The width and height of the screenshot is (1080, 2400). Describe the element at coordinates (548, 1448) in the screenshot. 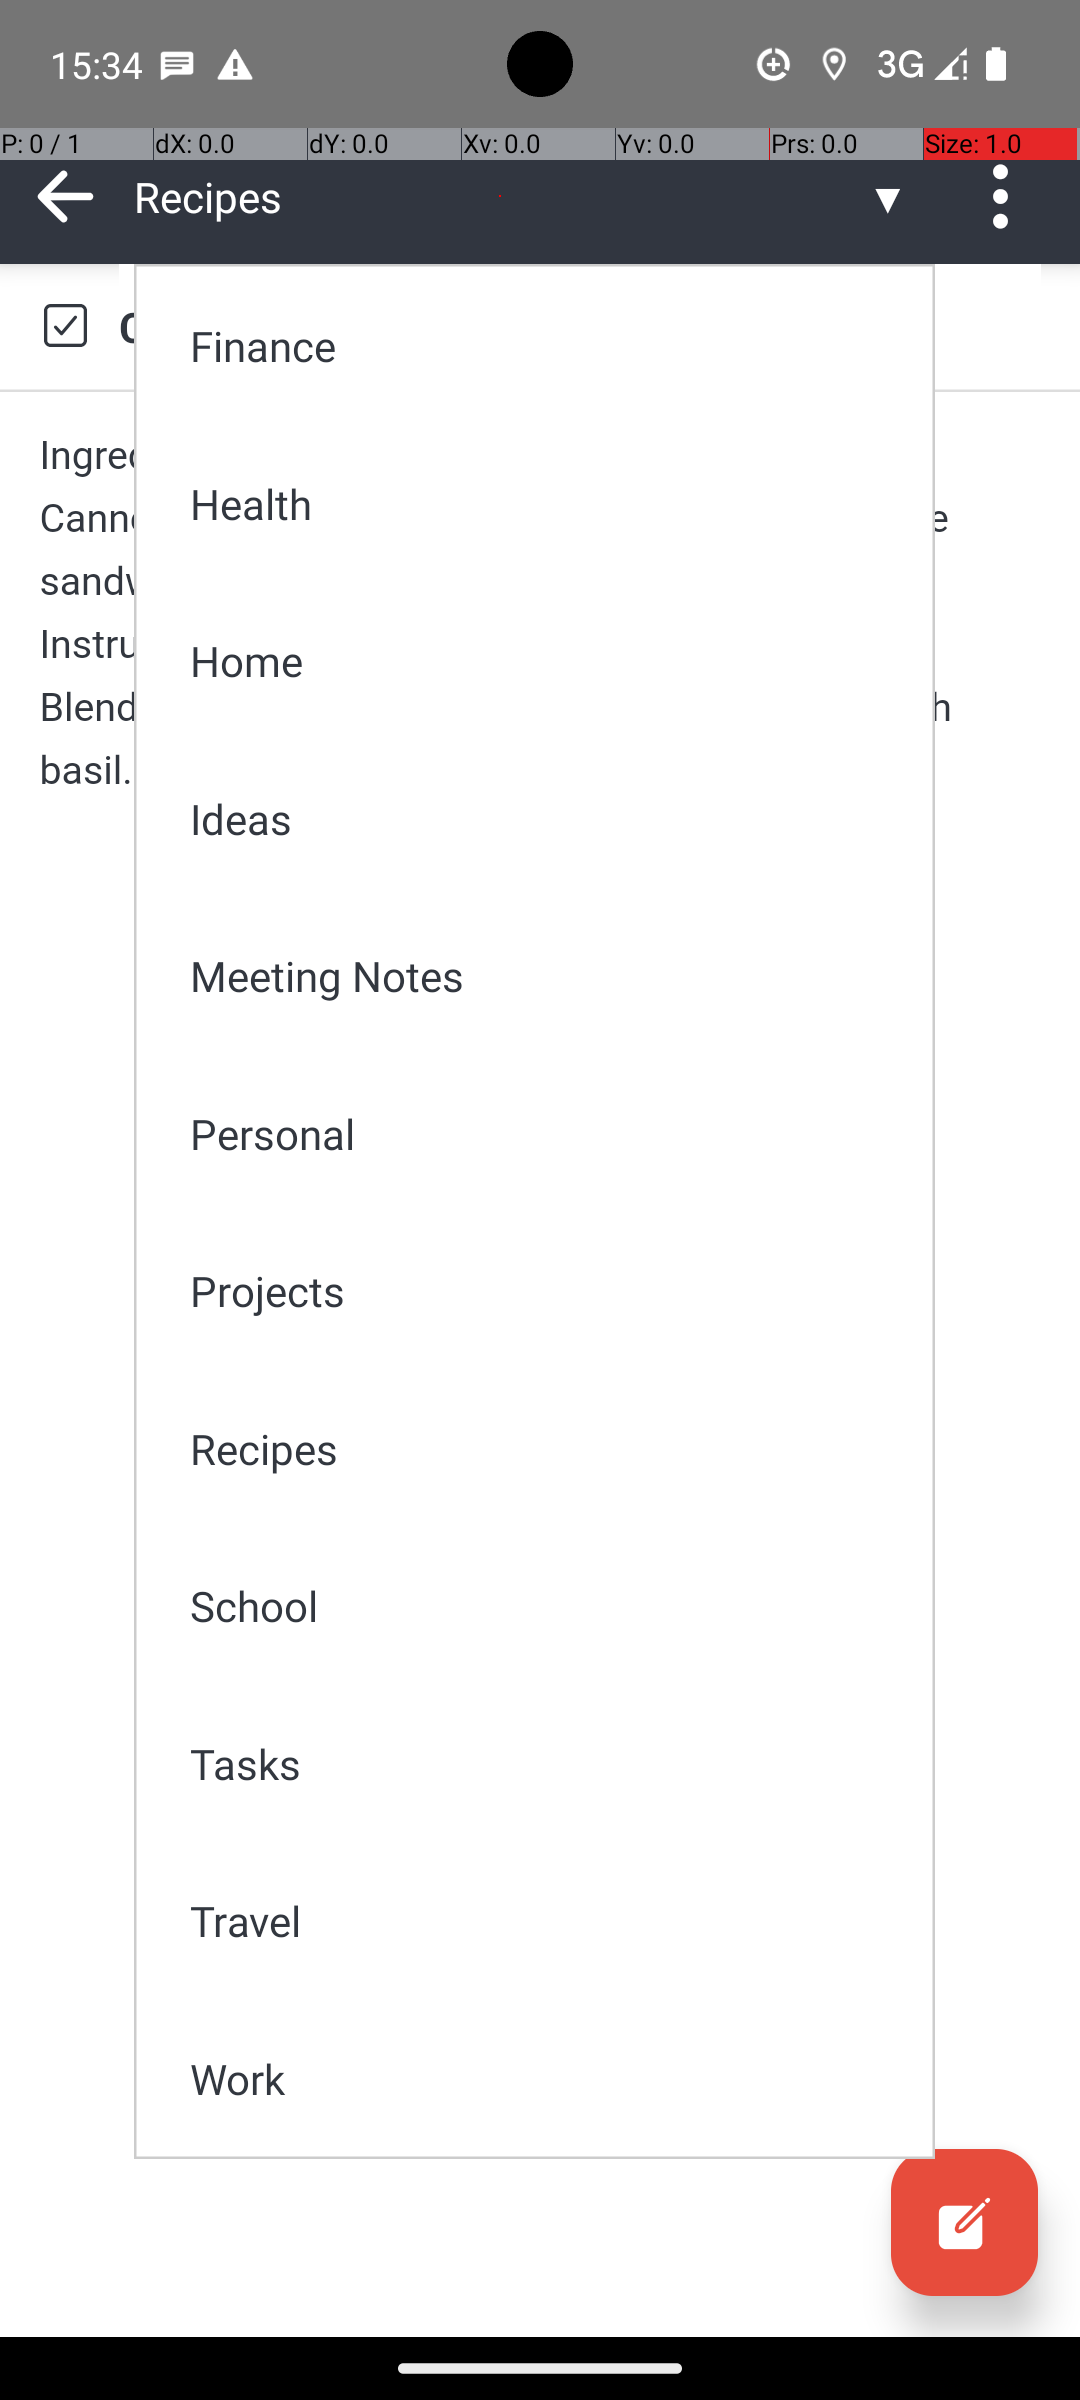

I see `Recipes` at that location.